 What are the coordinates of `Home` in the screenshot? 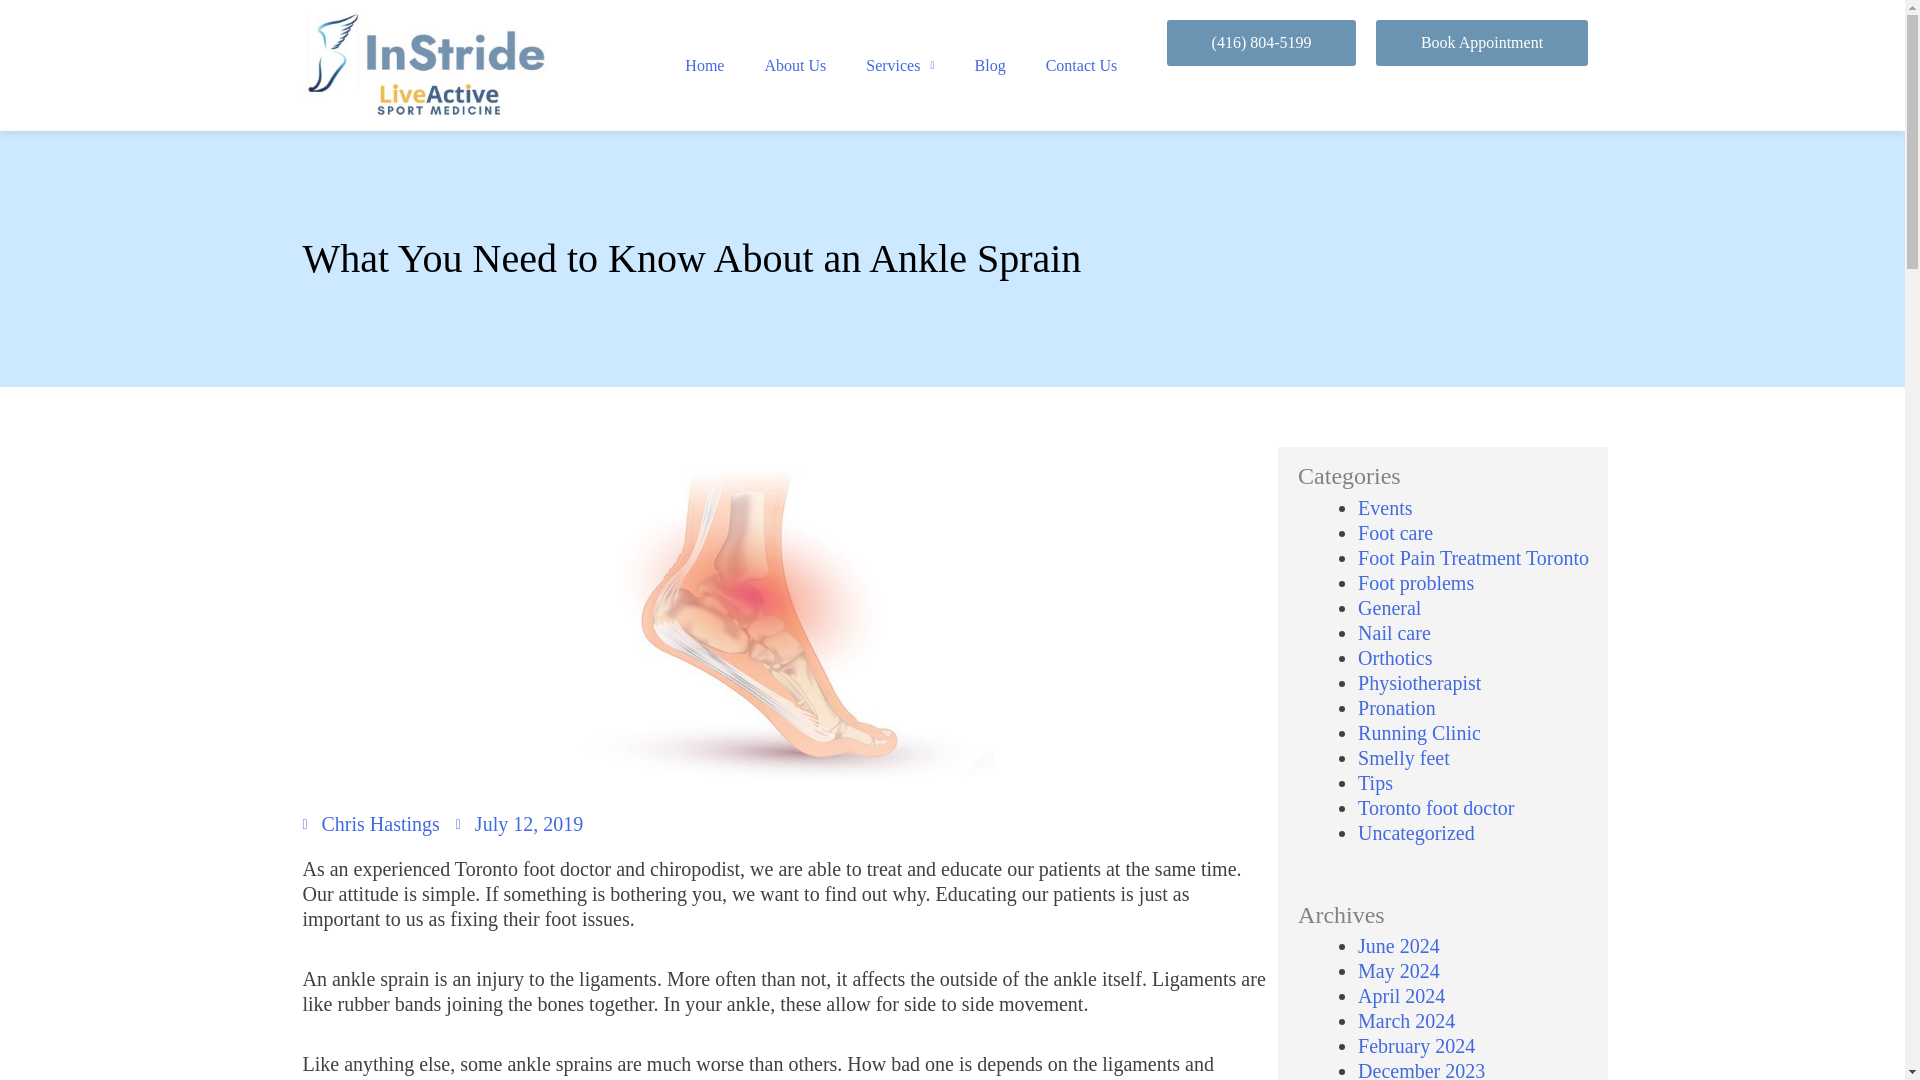 It's located at (704, 66).